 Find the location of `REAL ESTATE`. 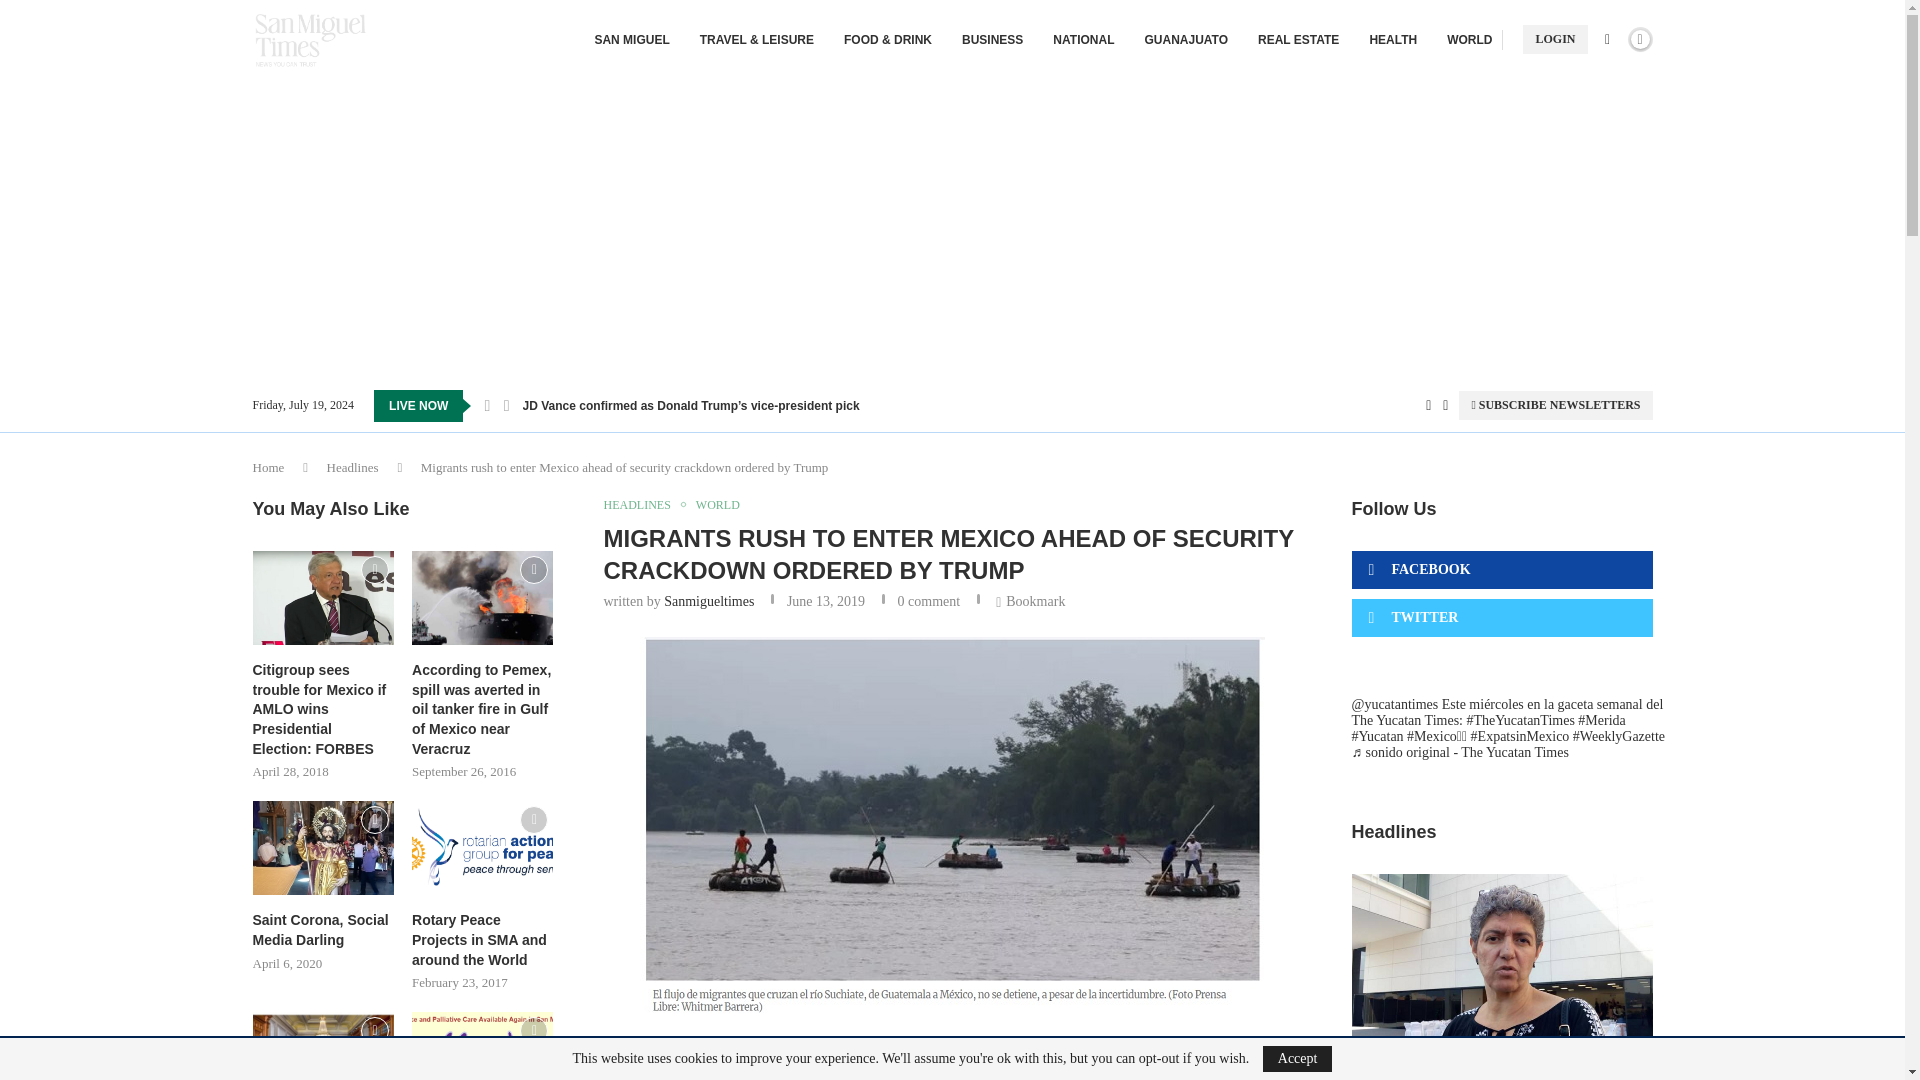

REAL ESTATE is located at coordinates (1298, 40).